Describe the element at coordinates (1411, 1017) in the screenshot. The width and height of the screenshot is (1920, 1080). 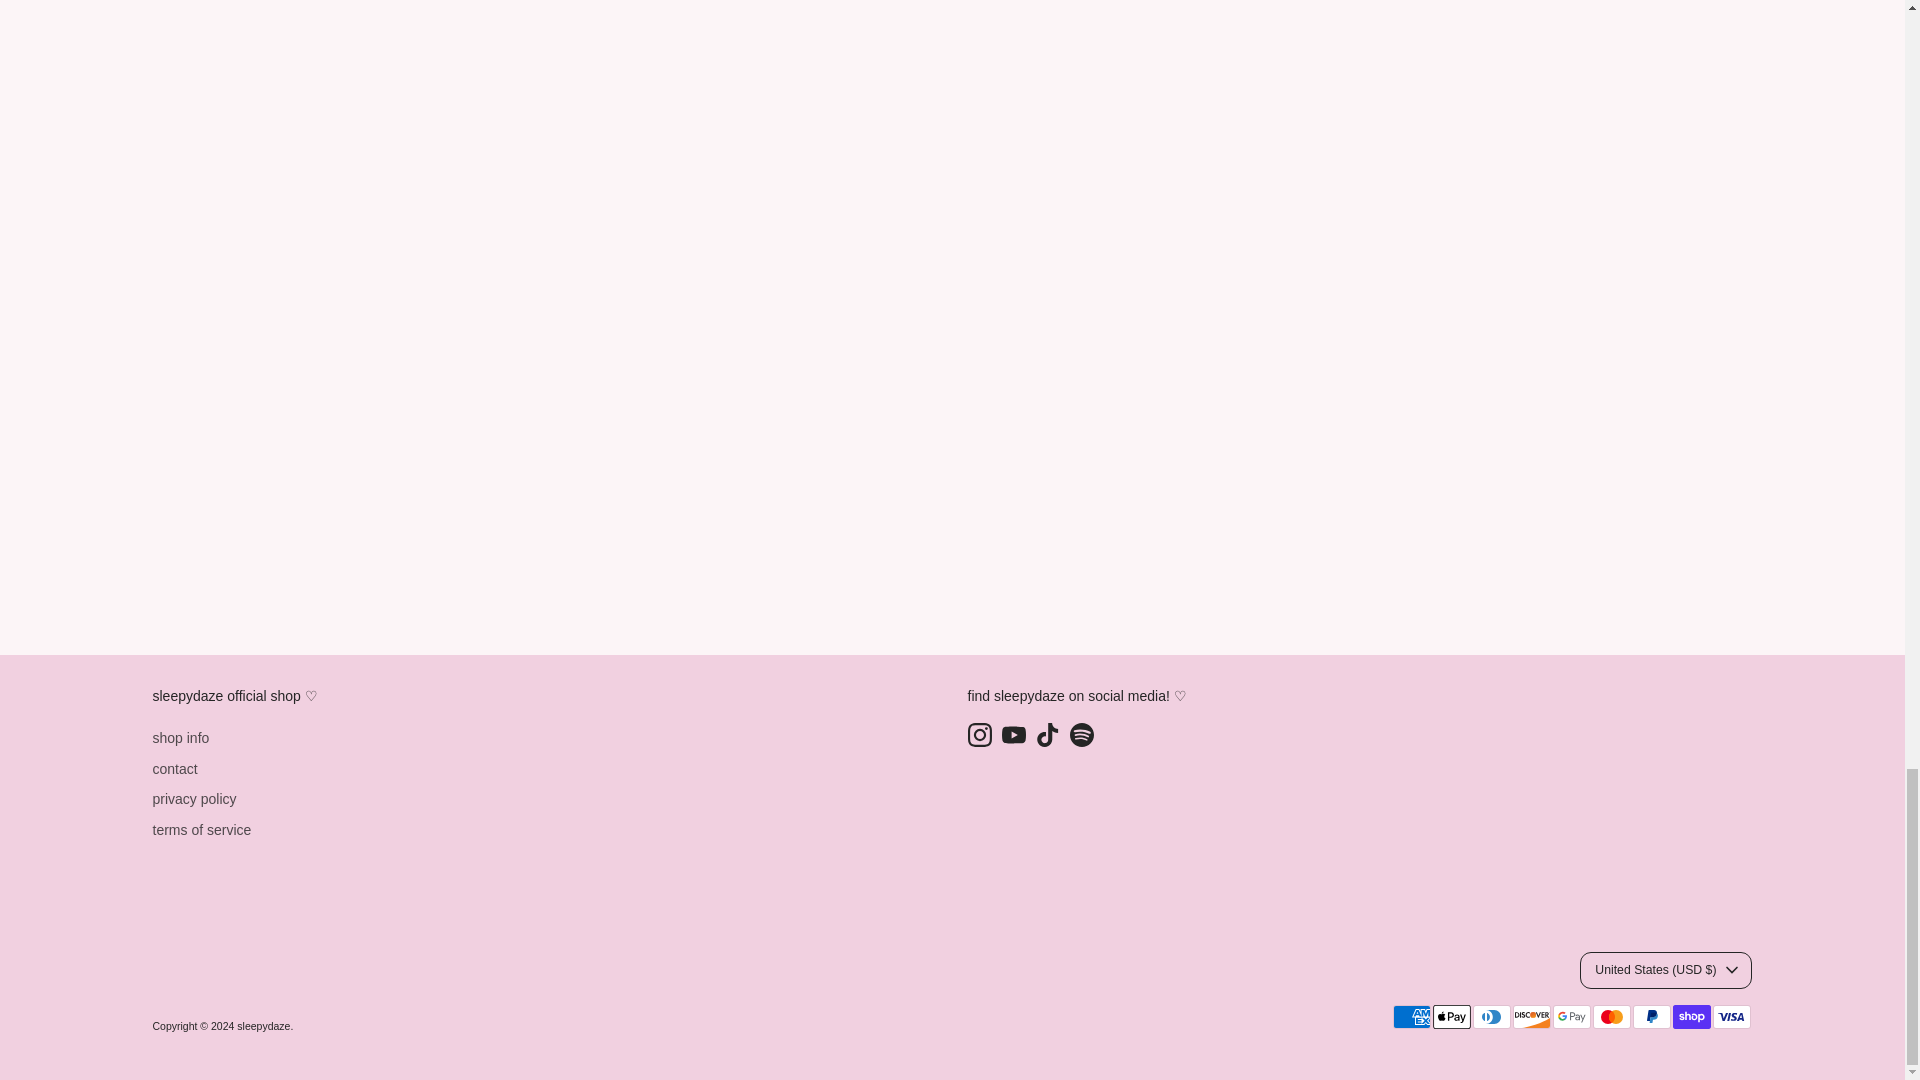
I see `American Express` at that location.